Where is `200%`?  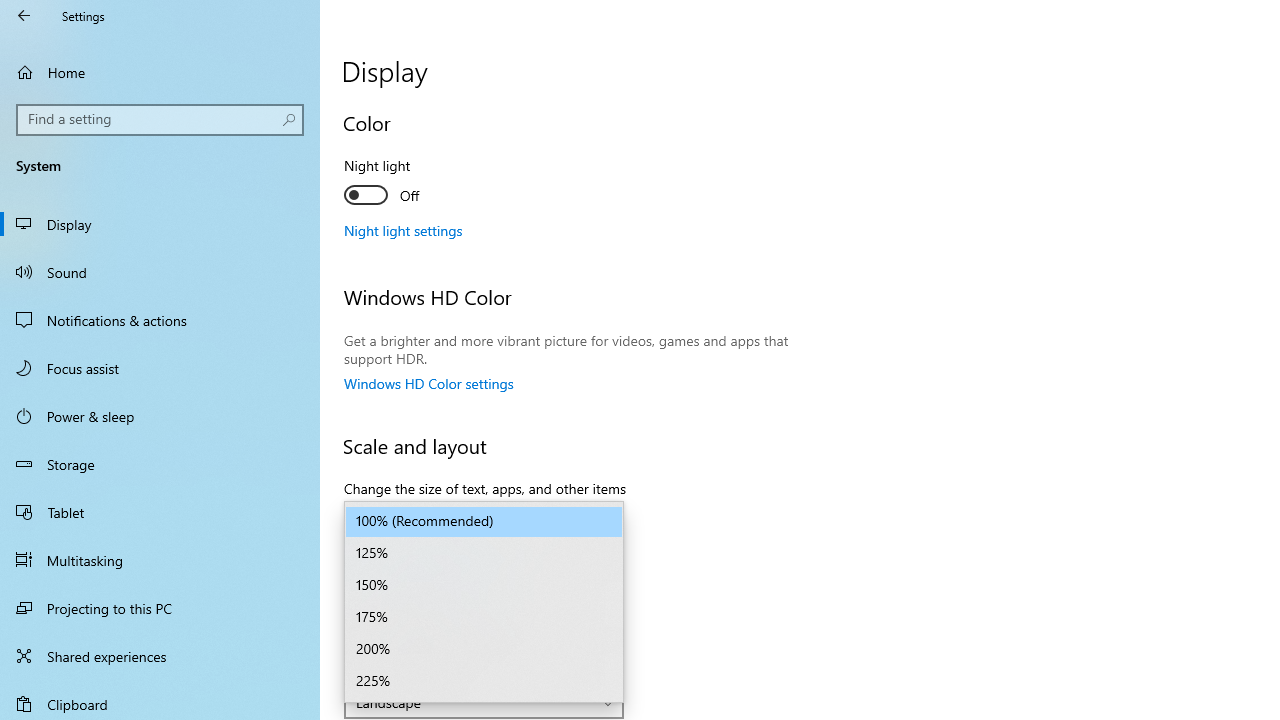
200% is located at coordinates (484, 650).